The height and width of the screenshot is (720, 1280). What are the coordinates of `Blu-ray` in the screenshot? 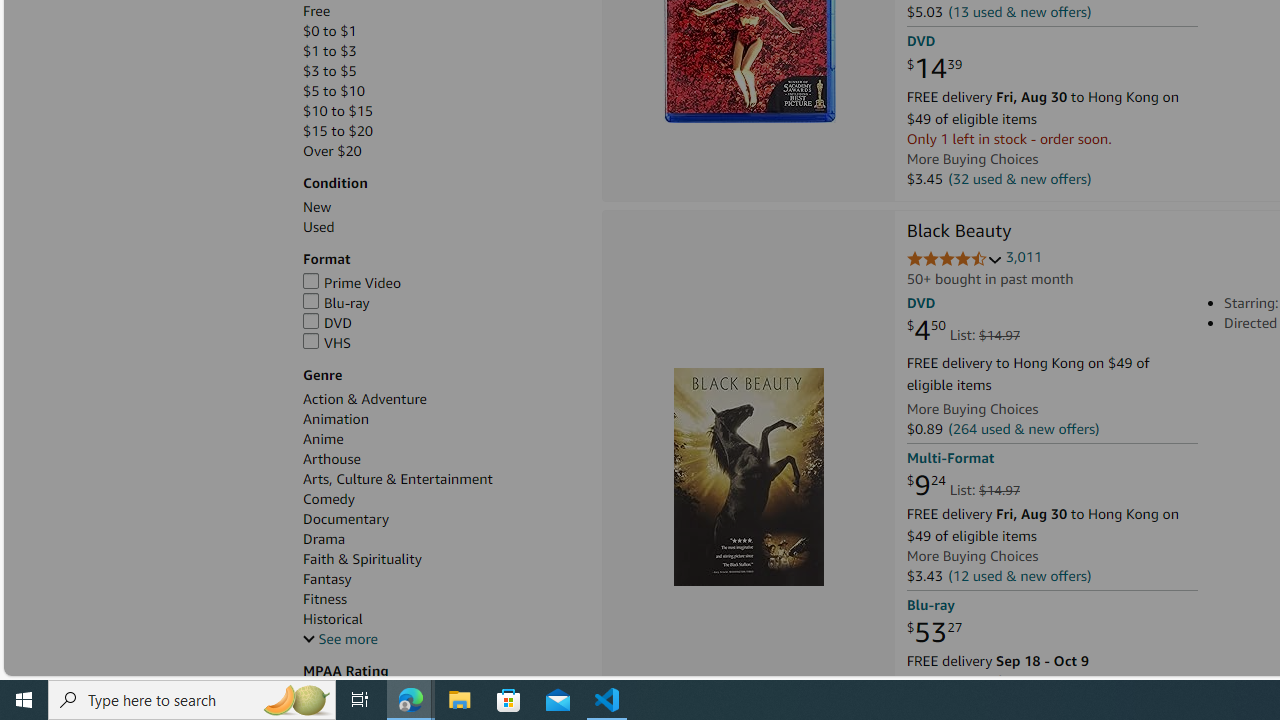 It's located at (442, 303).